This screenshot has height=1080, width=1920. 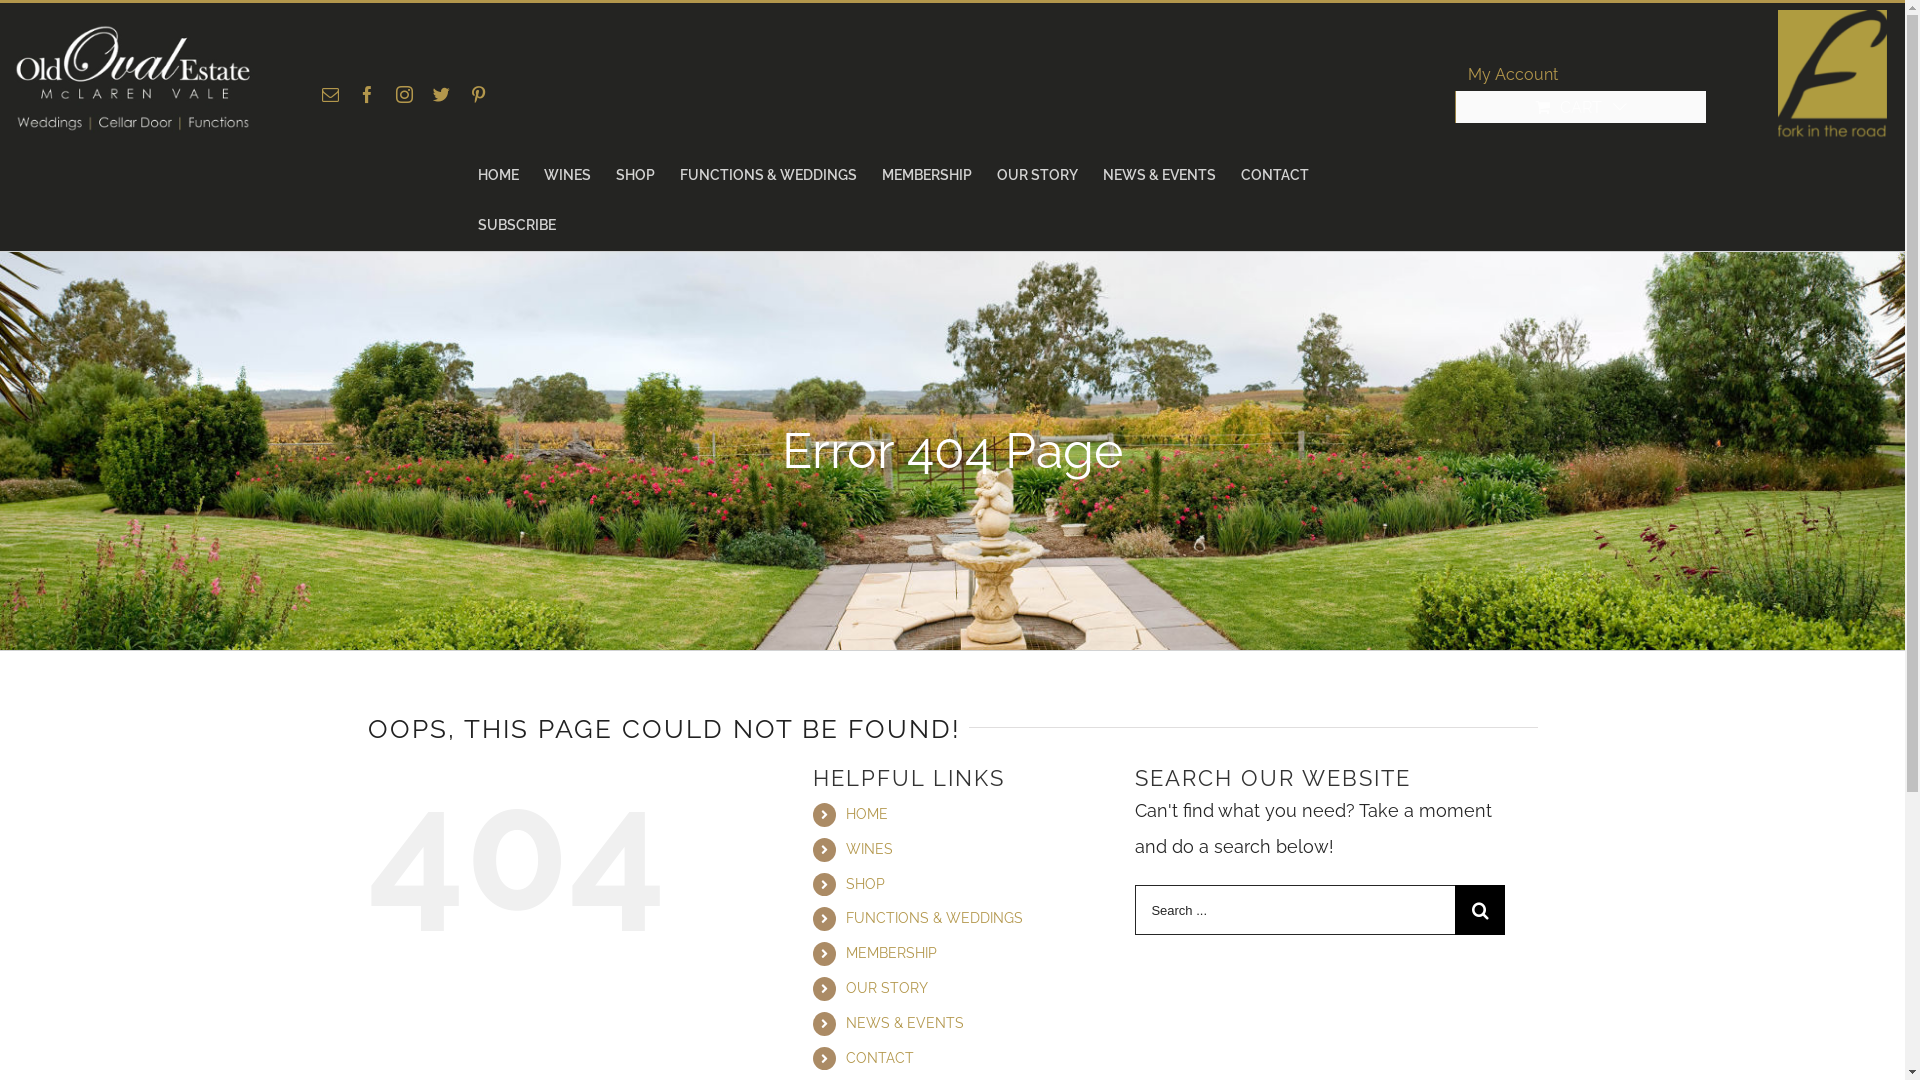 I want to click on OUR STORY, so click(x=1036, y=175).